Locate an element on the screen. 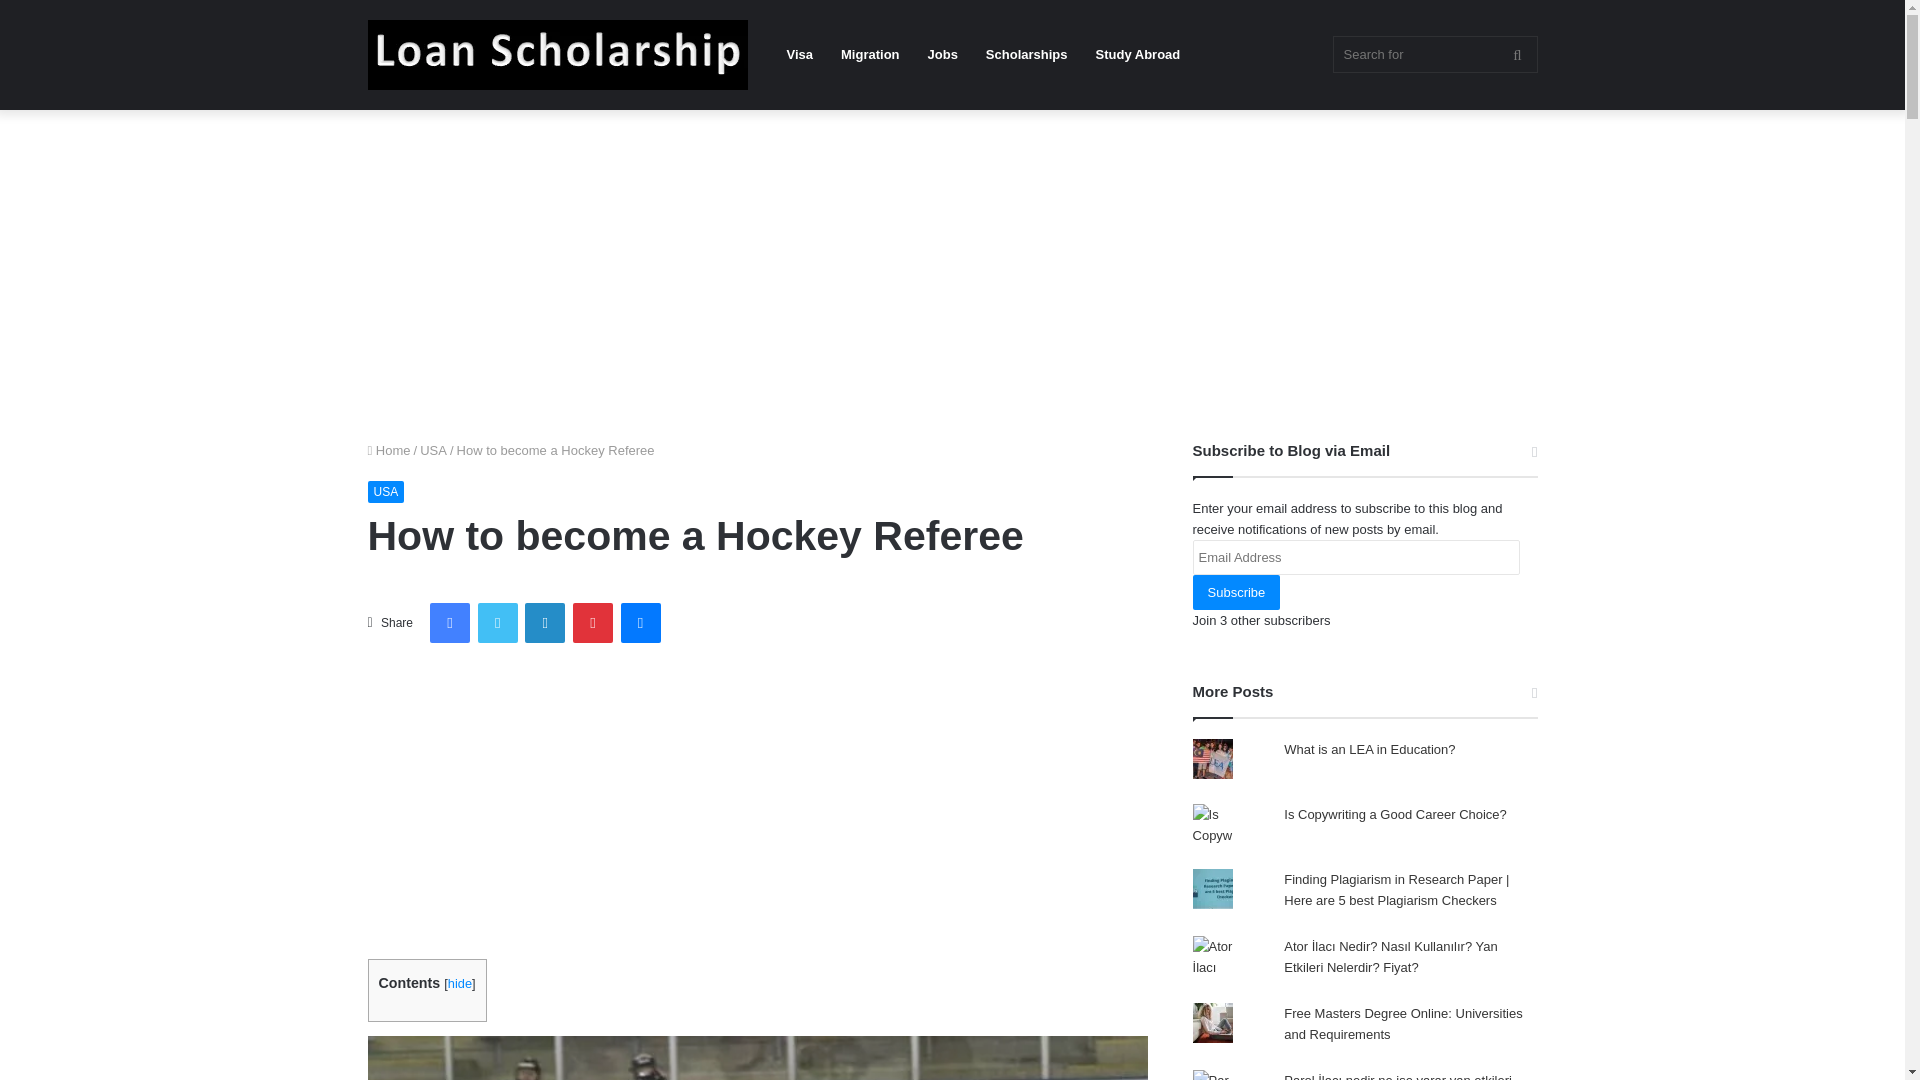 The height and width of the screenshot is (1080, 1920). Twitter is located at coordinates (498, 622).